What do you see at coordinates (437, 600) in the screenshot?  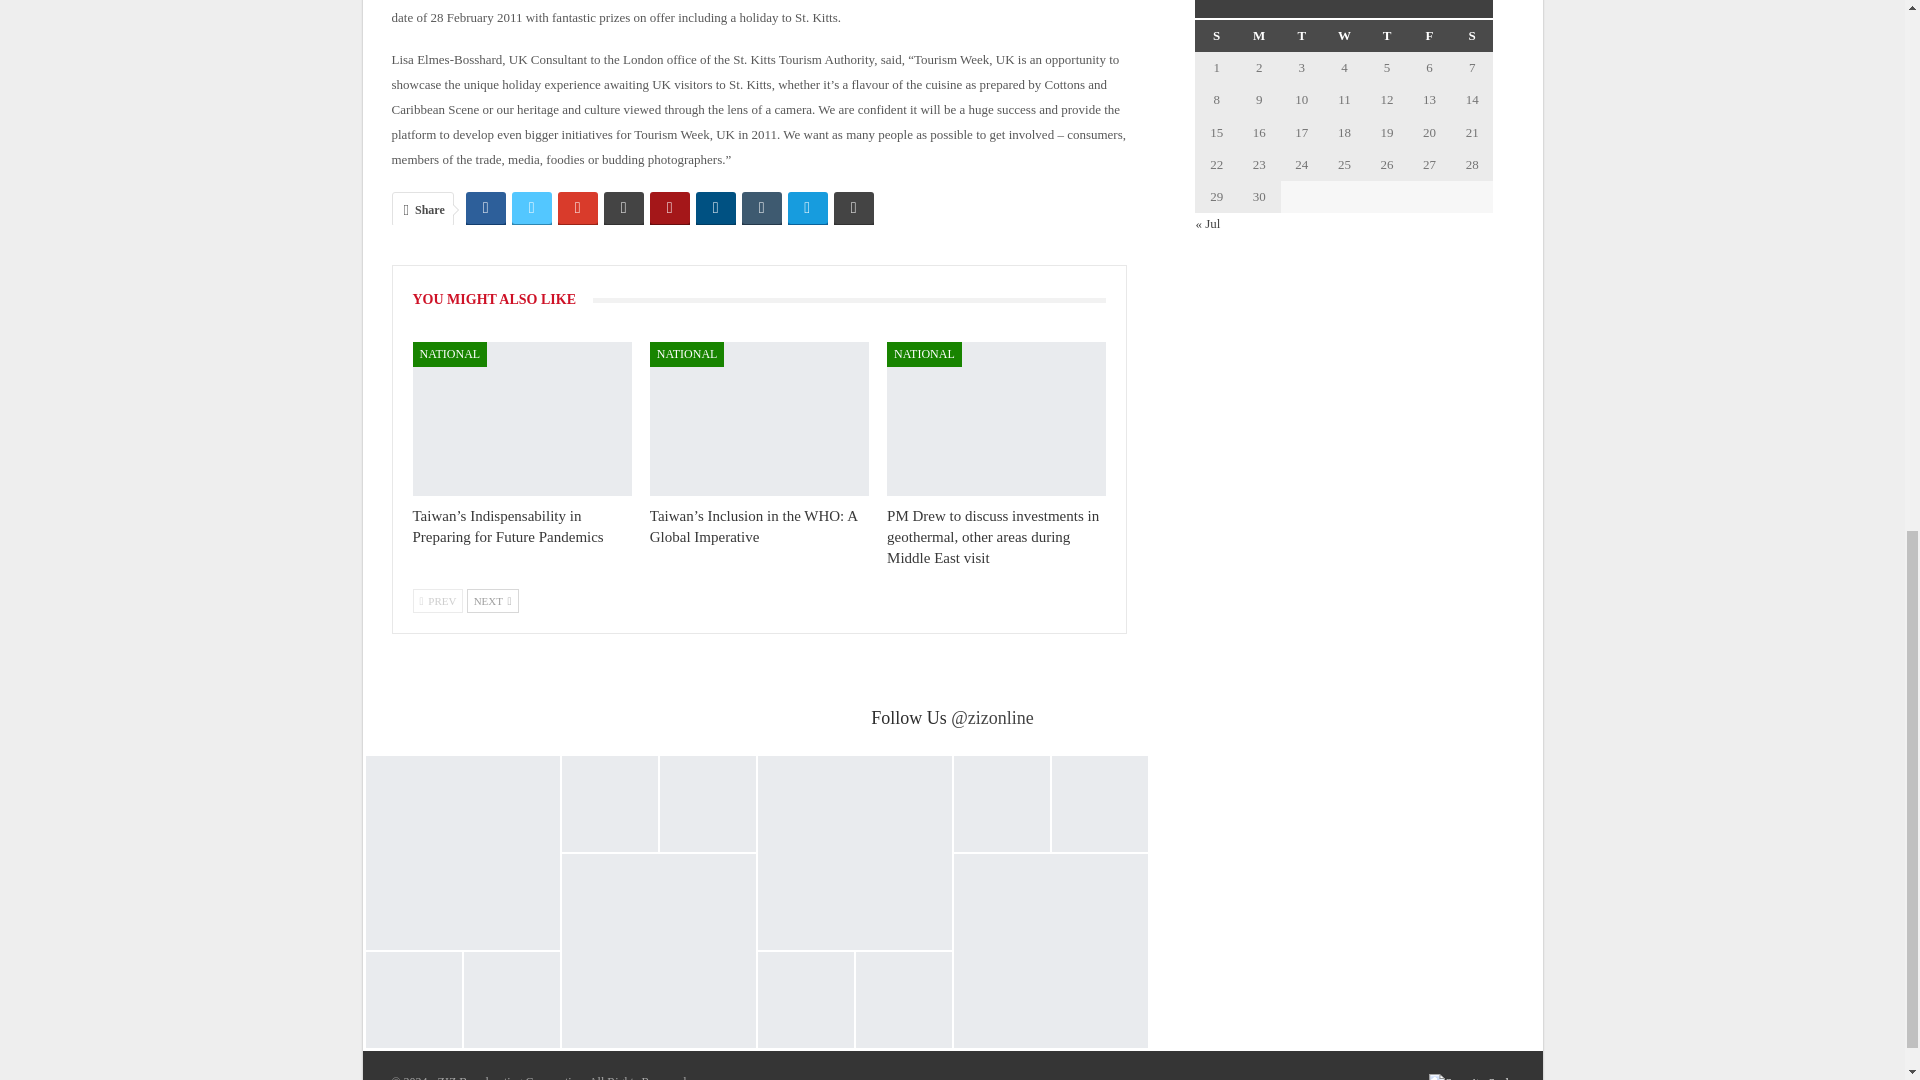 I see `Previous` at bounding box center [437, 600].